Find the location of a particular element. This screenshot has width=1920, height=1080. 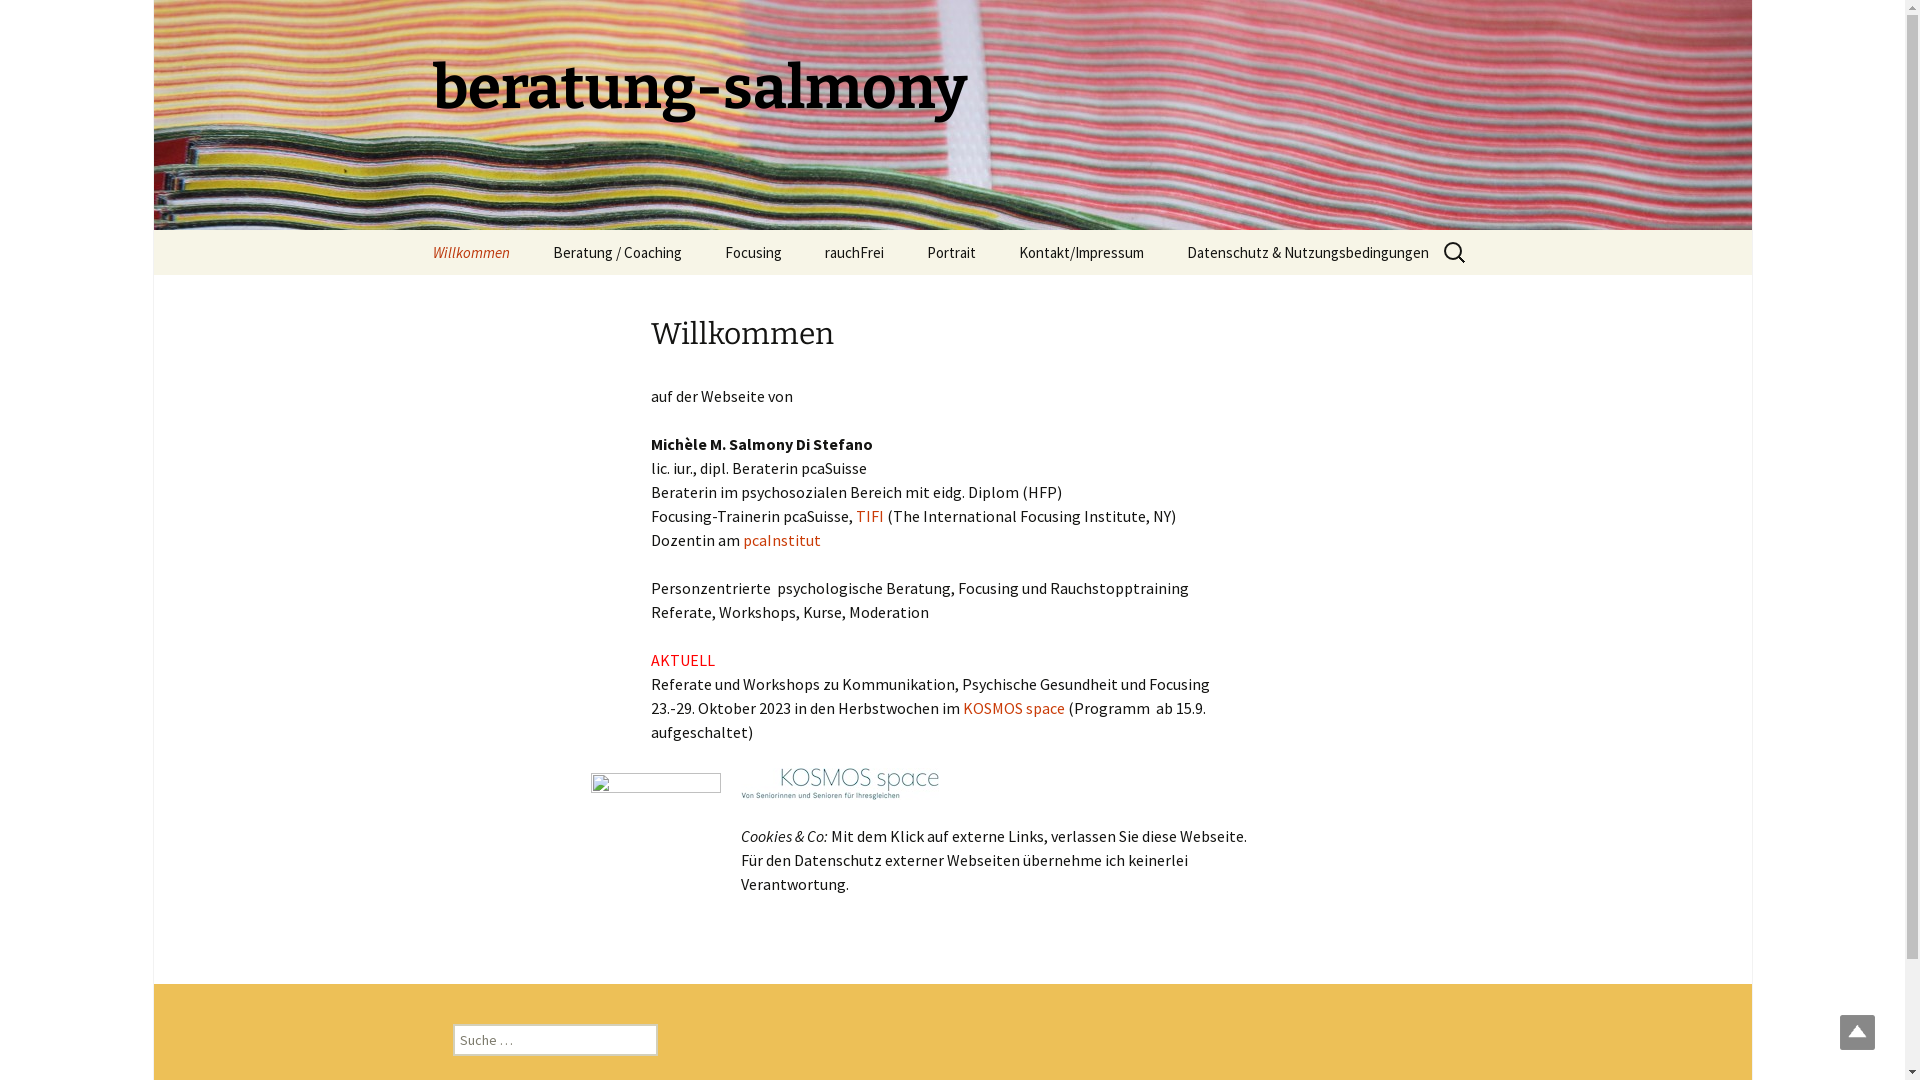

Suche is located at coordinates (42, 21).